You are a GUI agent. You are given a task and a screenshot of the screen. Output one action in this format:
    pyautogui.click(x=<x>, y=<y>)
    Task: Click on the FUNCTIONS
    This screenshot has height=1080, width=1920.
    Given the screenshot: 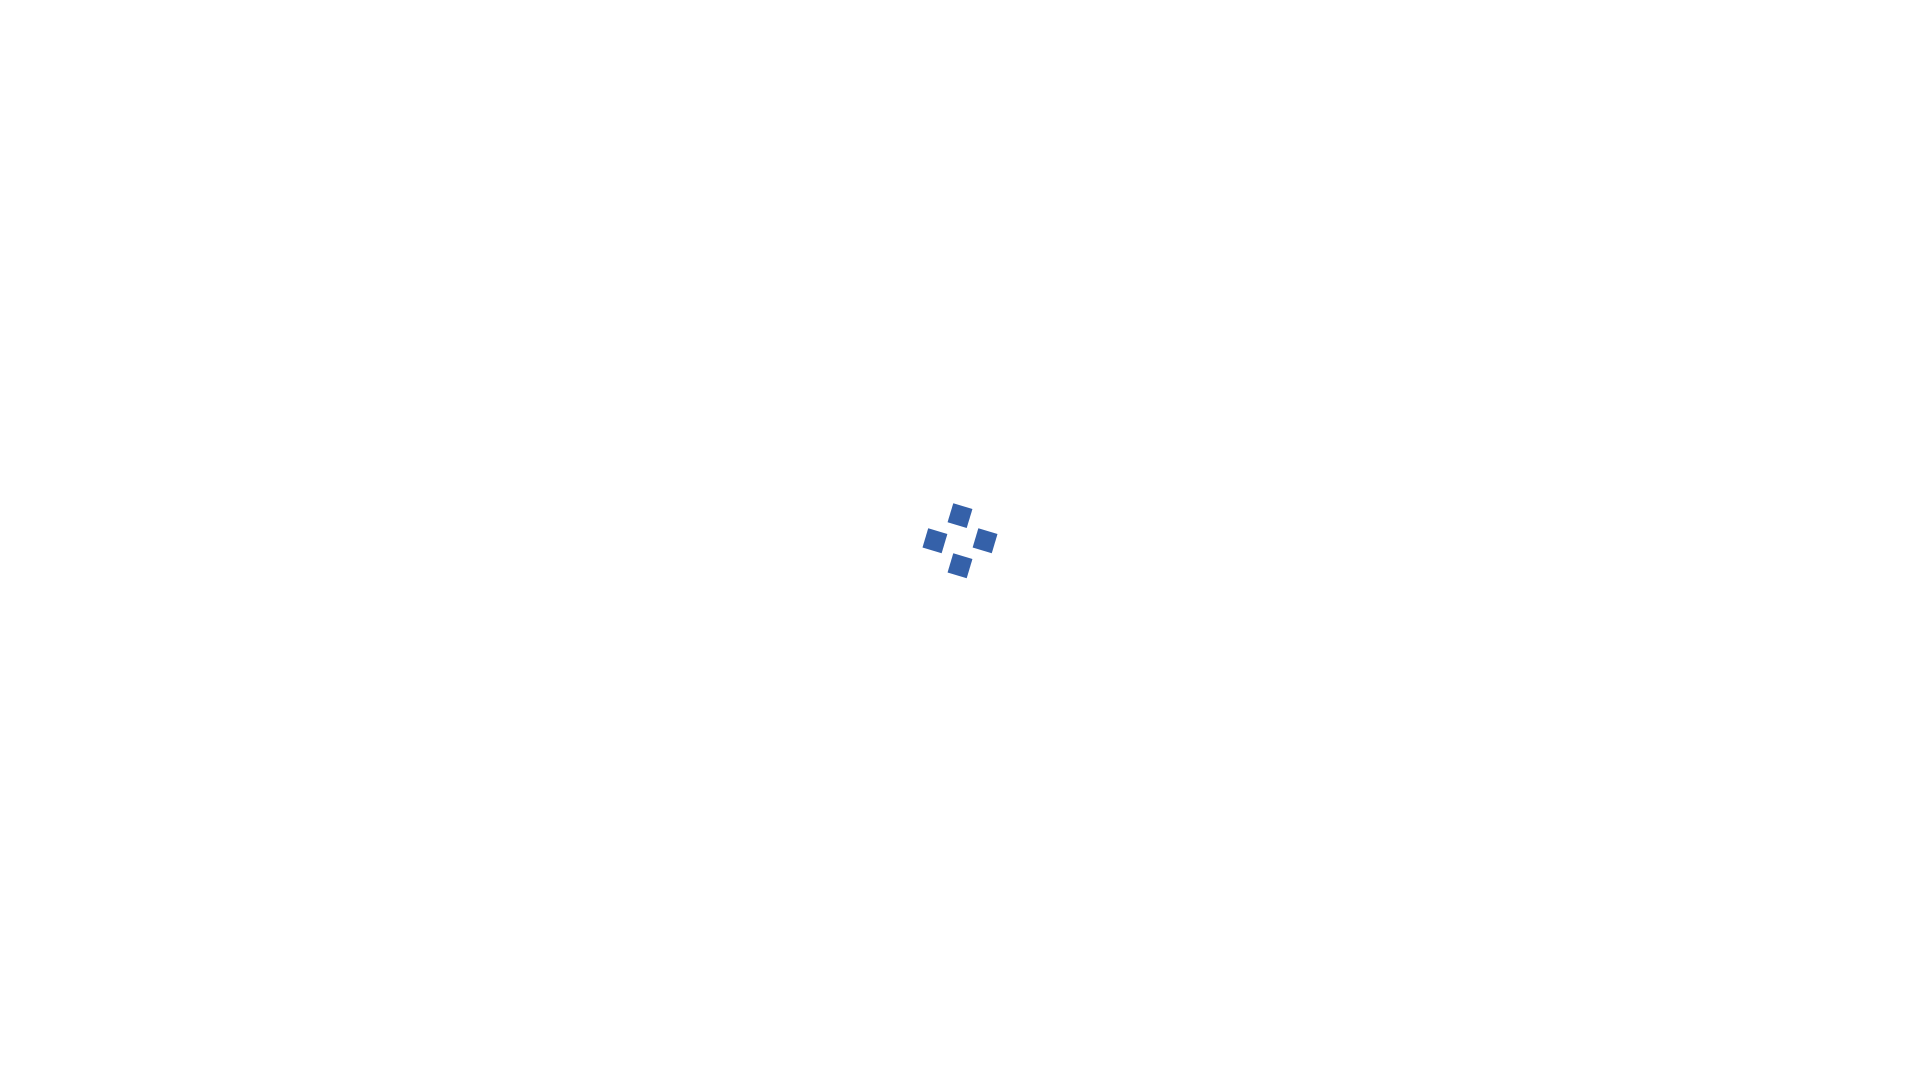 What is the action you would take?
    pyautogui.click(x=1076, y=128)
    